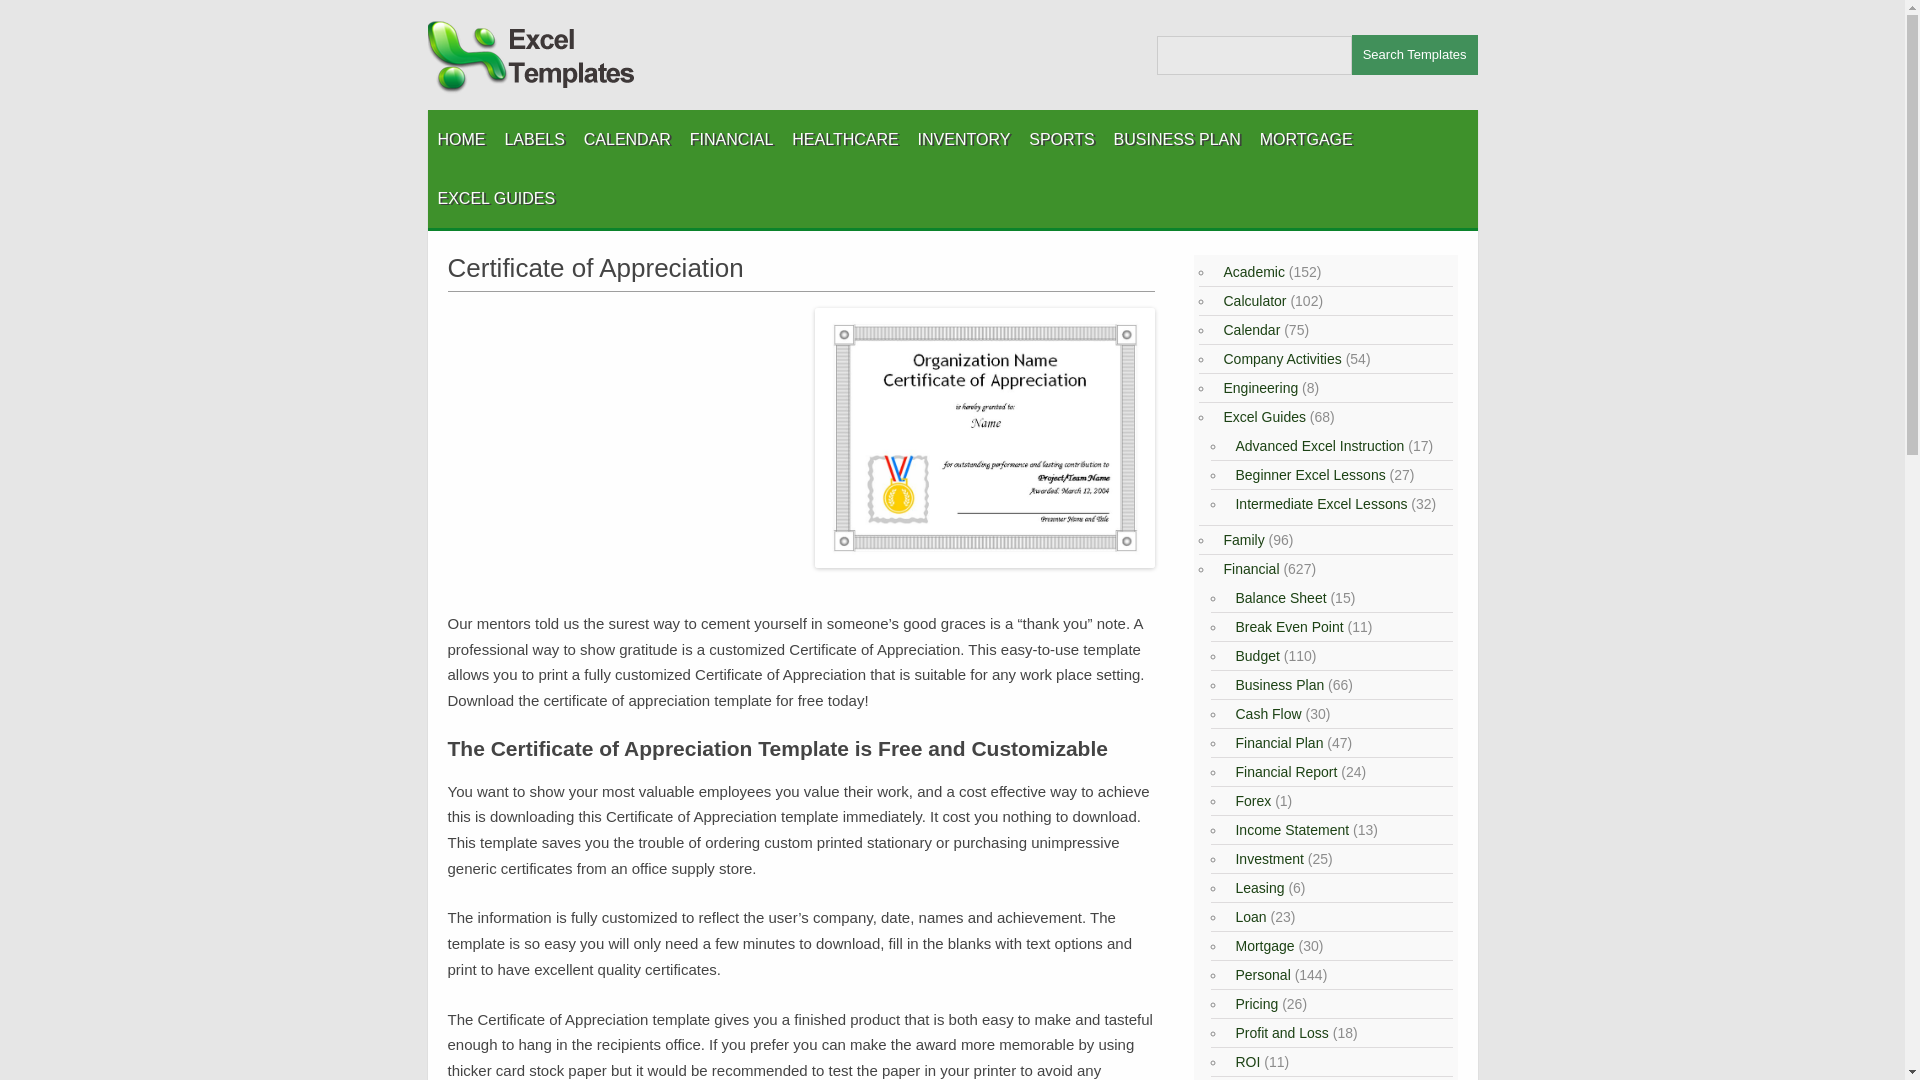 The width and height of the screenshot is (1920, 1080). What do you see at coordinates (844, 139) in the screenshot?
I see `HEALTHCARE` at bounding box center [844, 139].